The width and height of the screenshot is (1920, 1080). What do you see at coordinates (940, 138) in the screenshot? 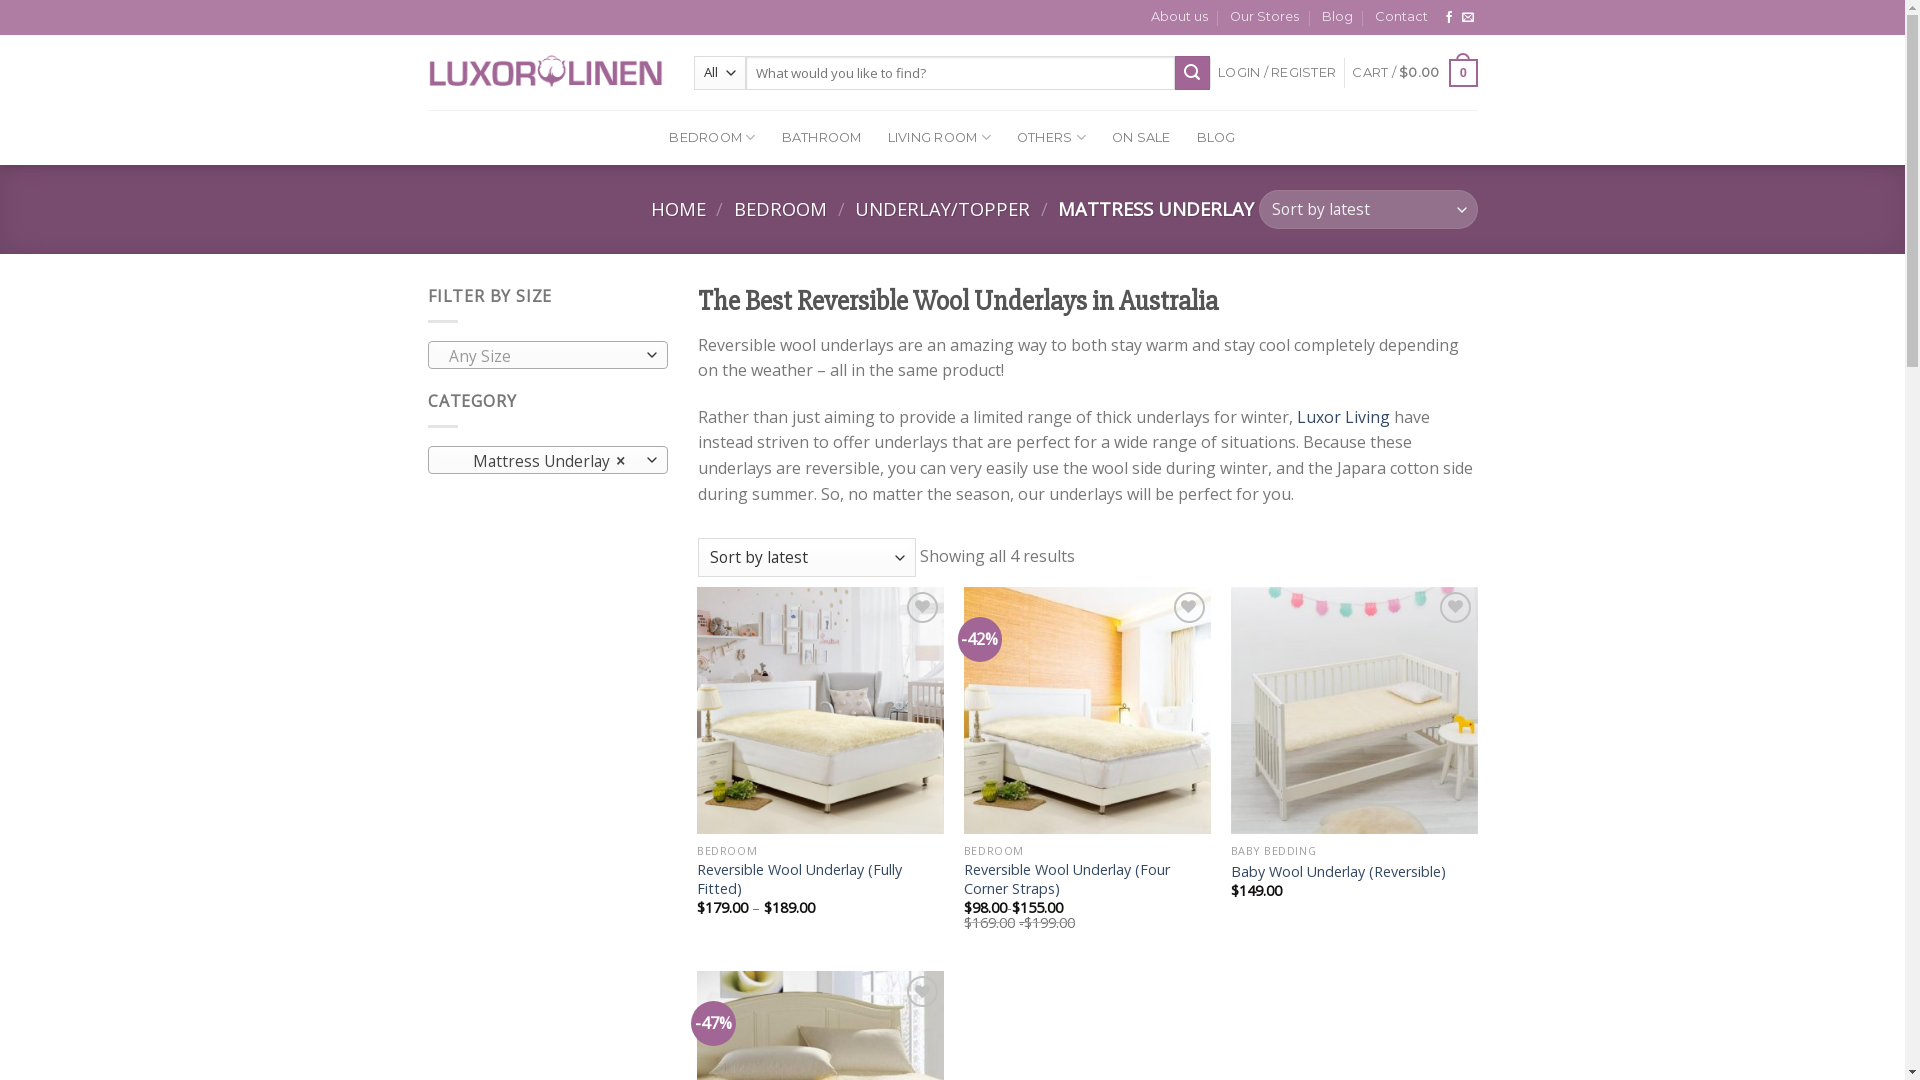
I see `LIVING ROOM` at bounding box center [940, 138].